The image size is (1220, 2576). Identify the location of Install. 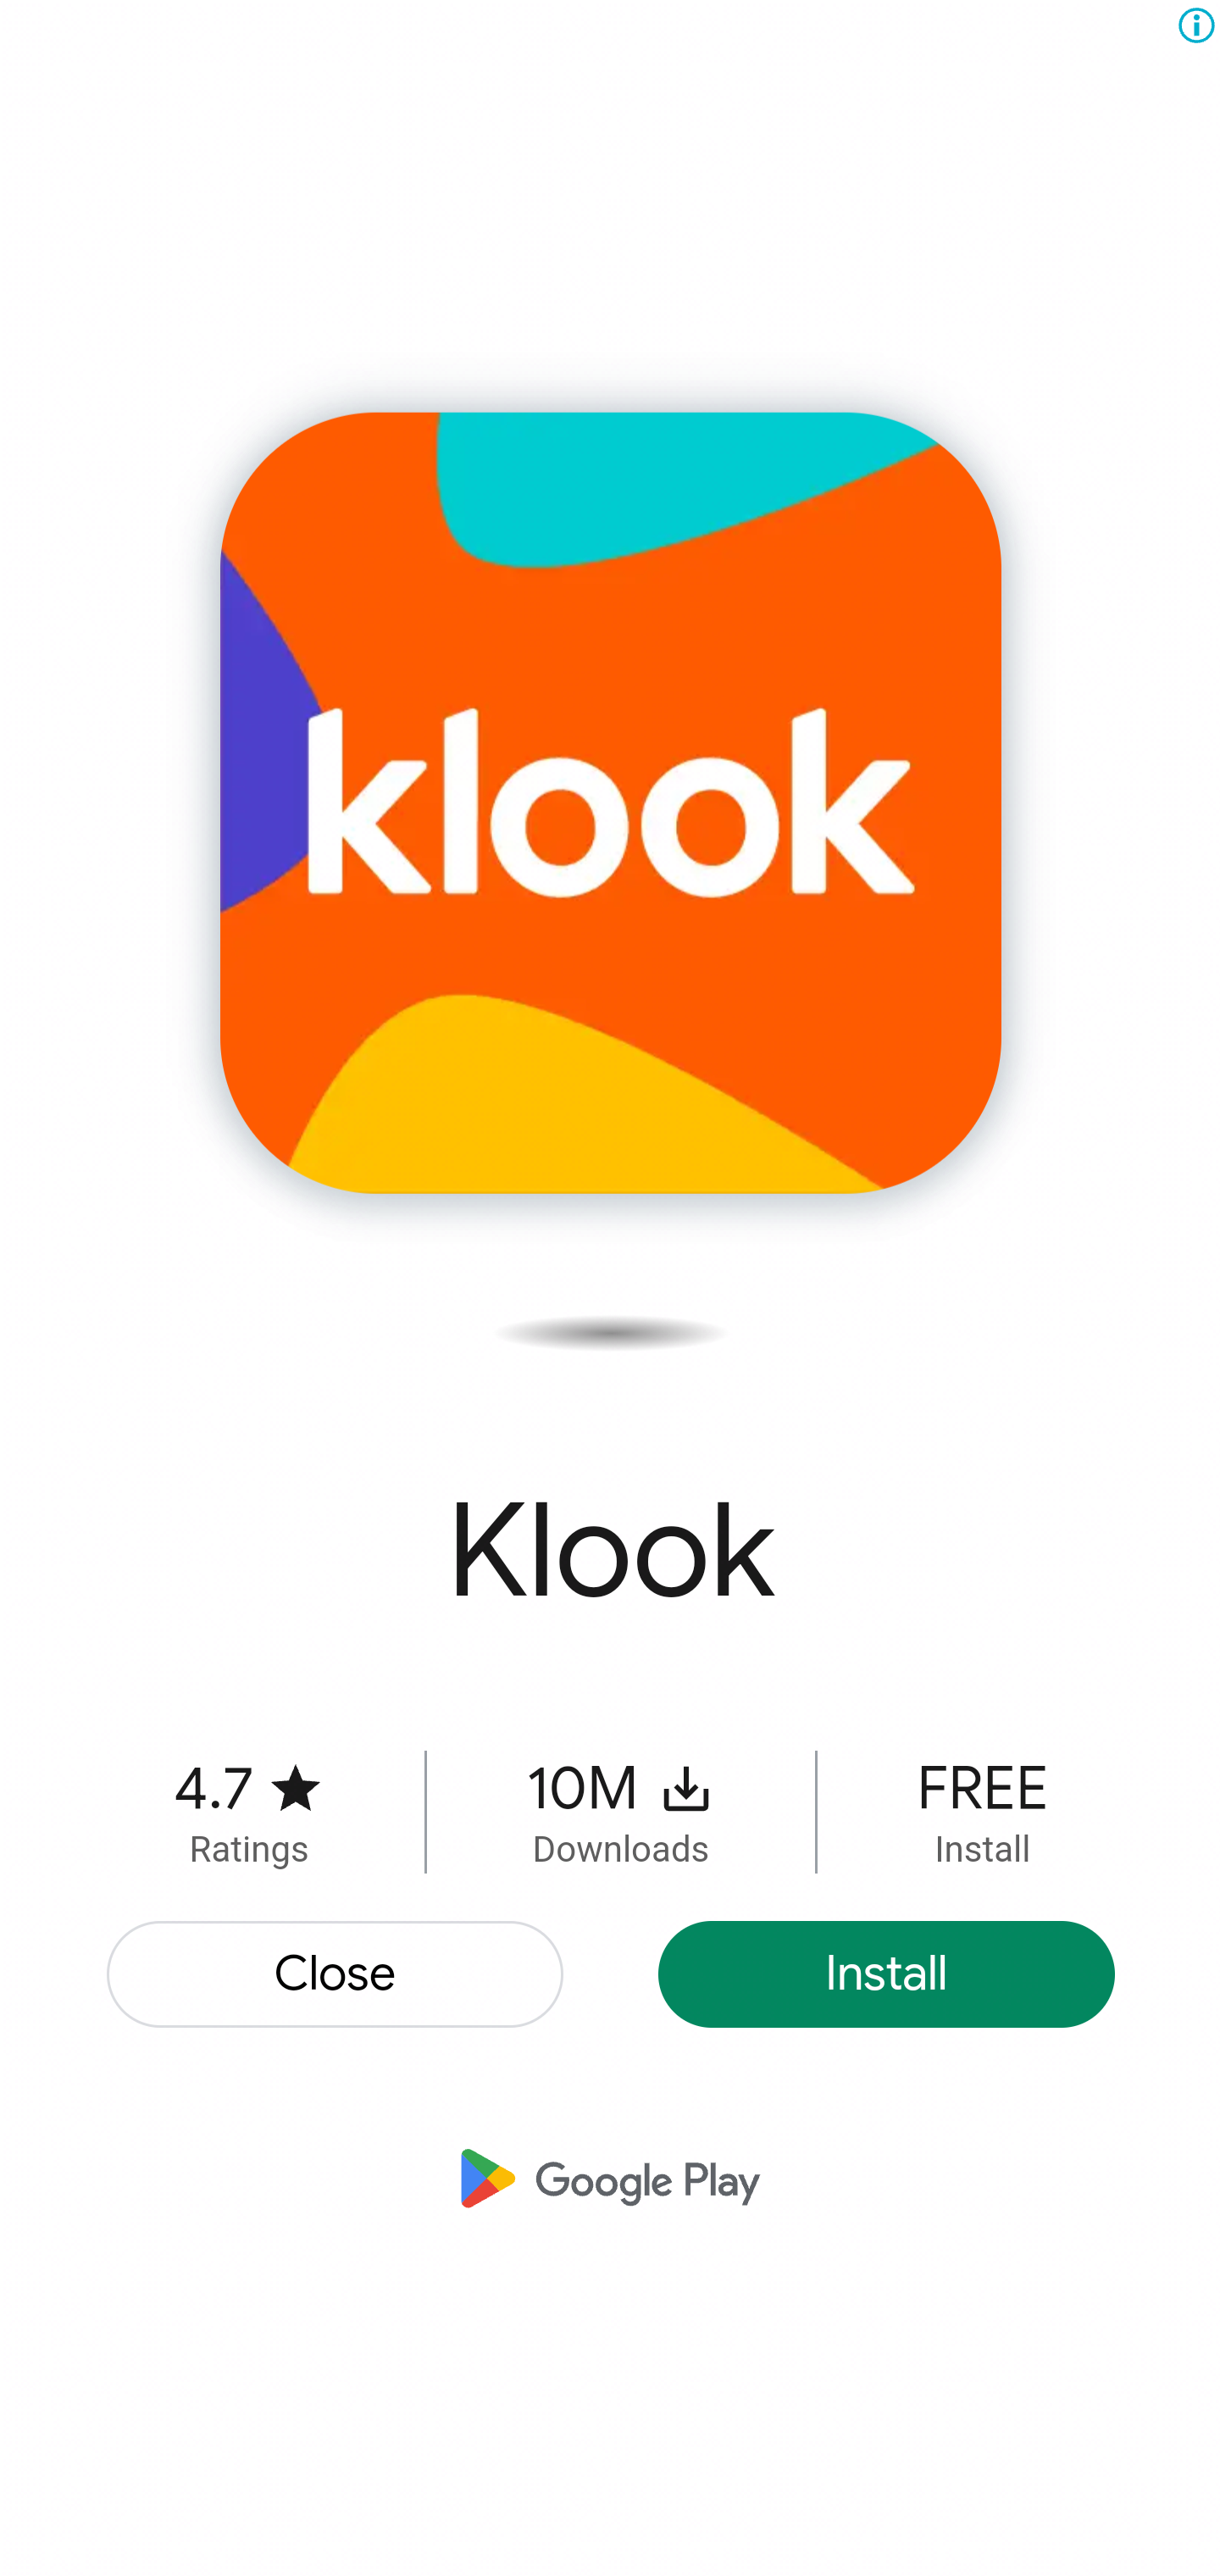
(886, 1974).